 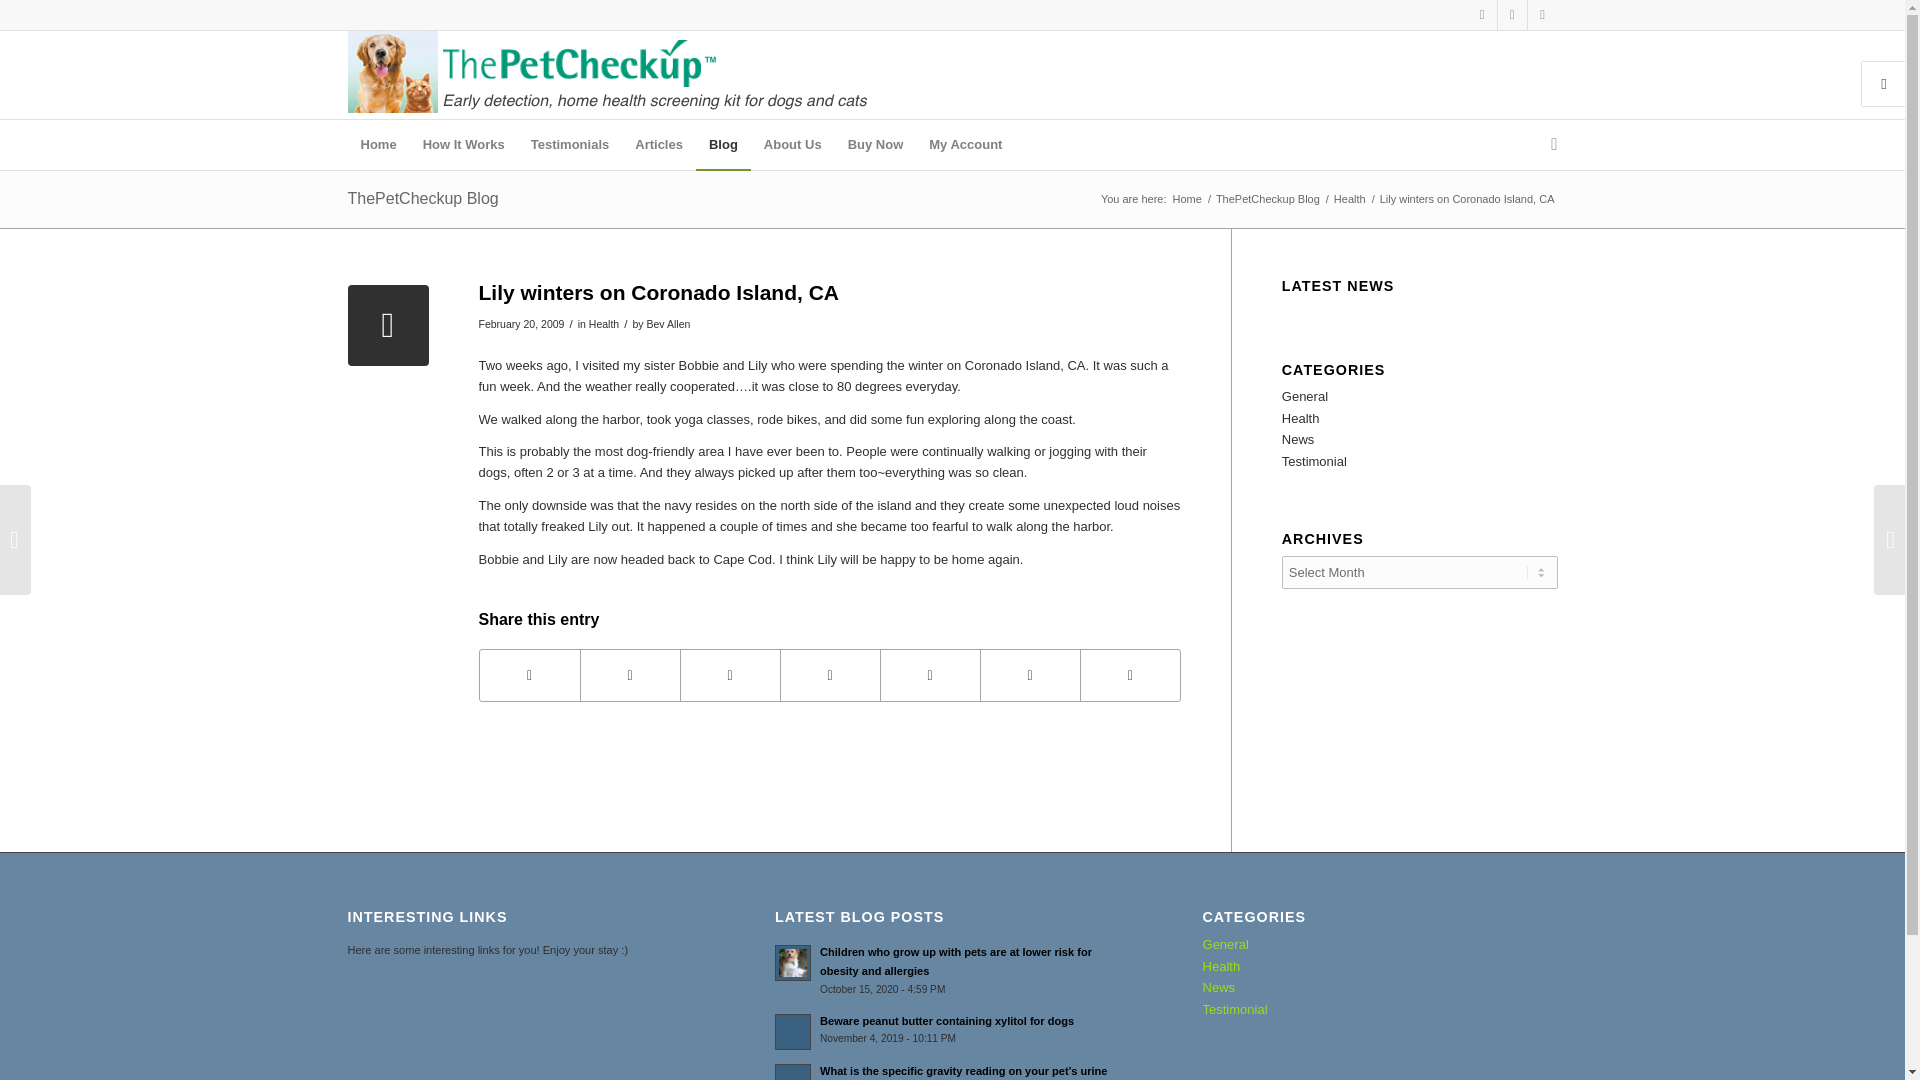 I want to click on ThePetCheckup Blog, so click(x=1268, y=200).